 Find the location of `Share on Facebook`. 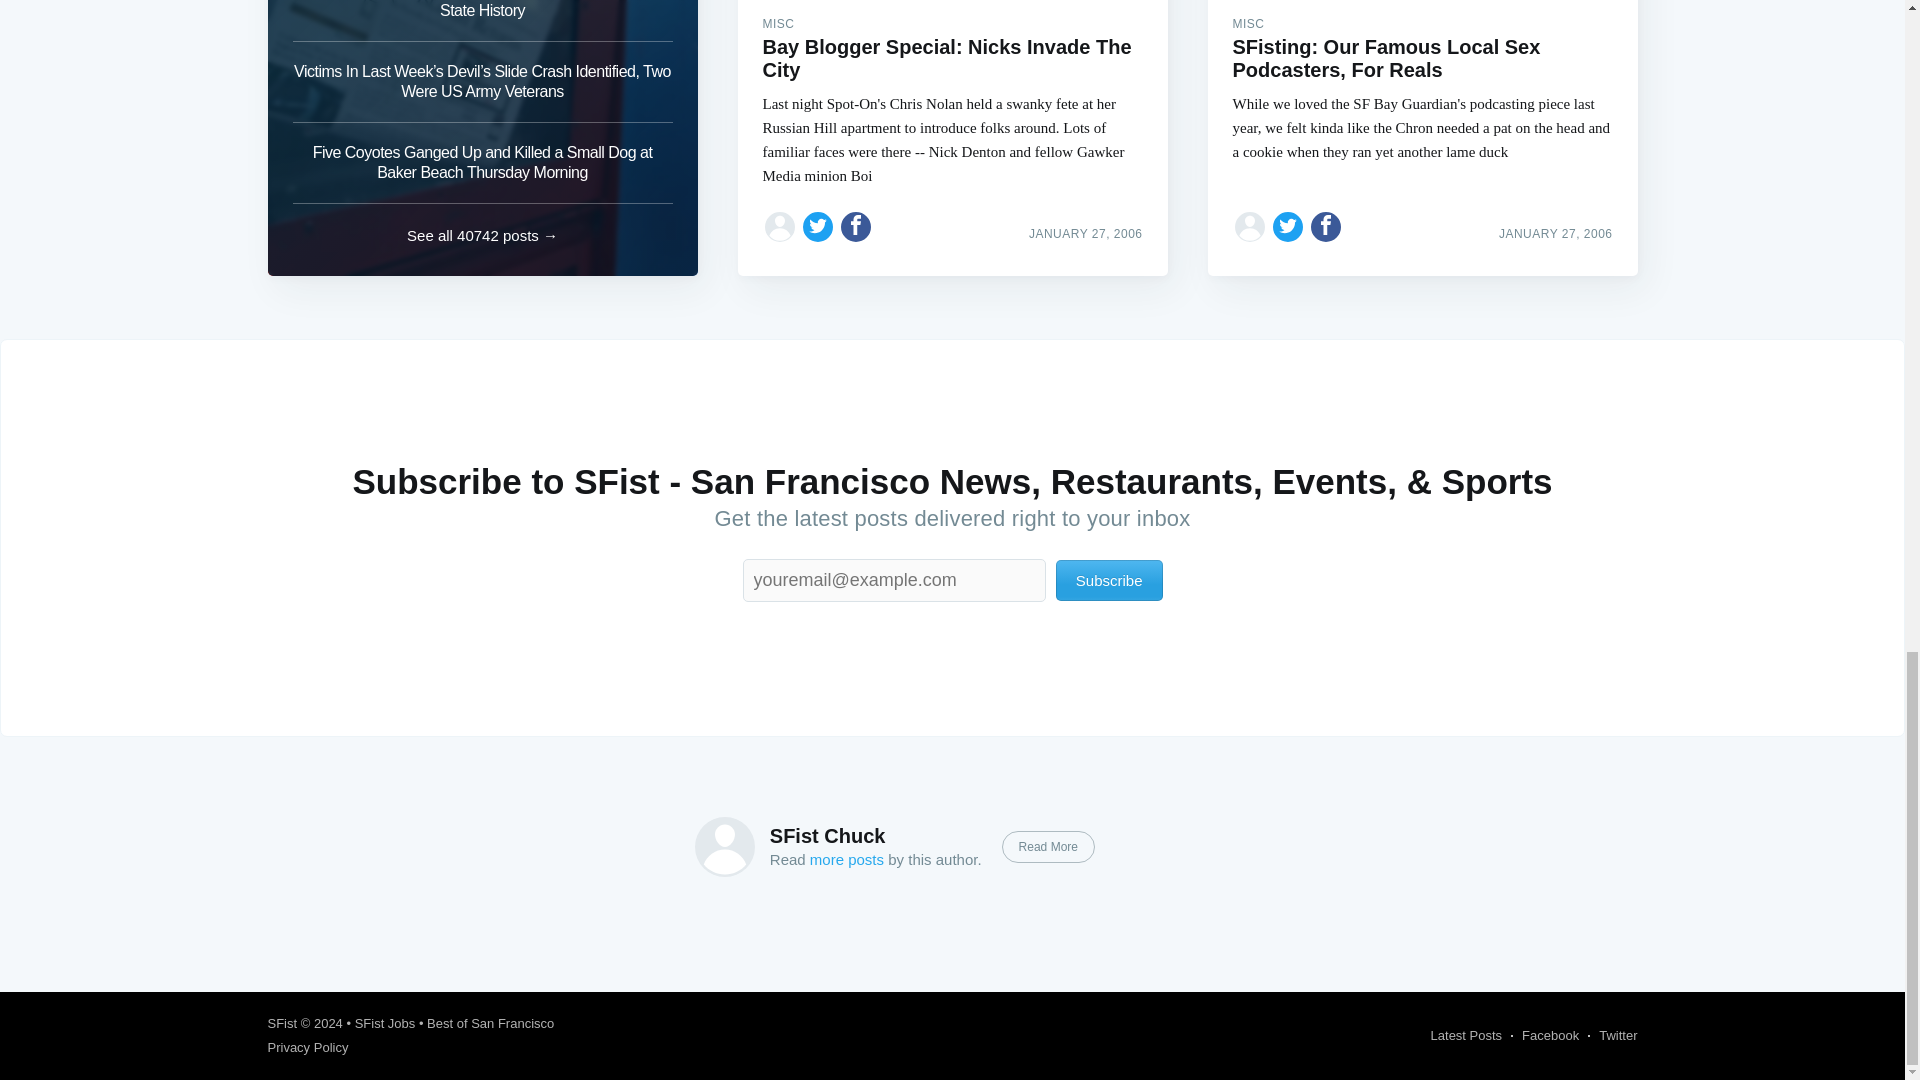

Share on Facebook is located at coordinates (1326, 226).